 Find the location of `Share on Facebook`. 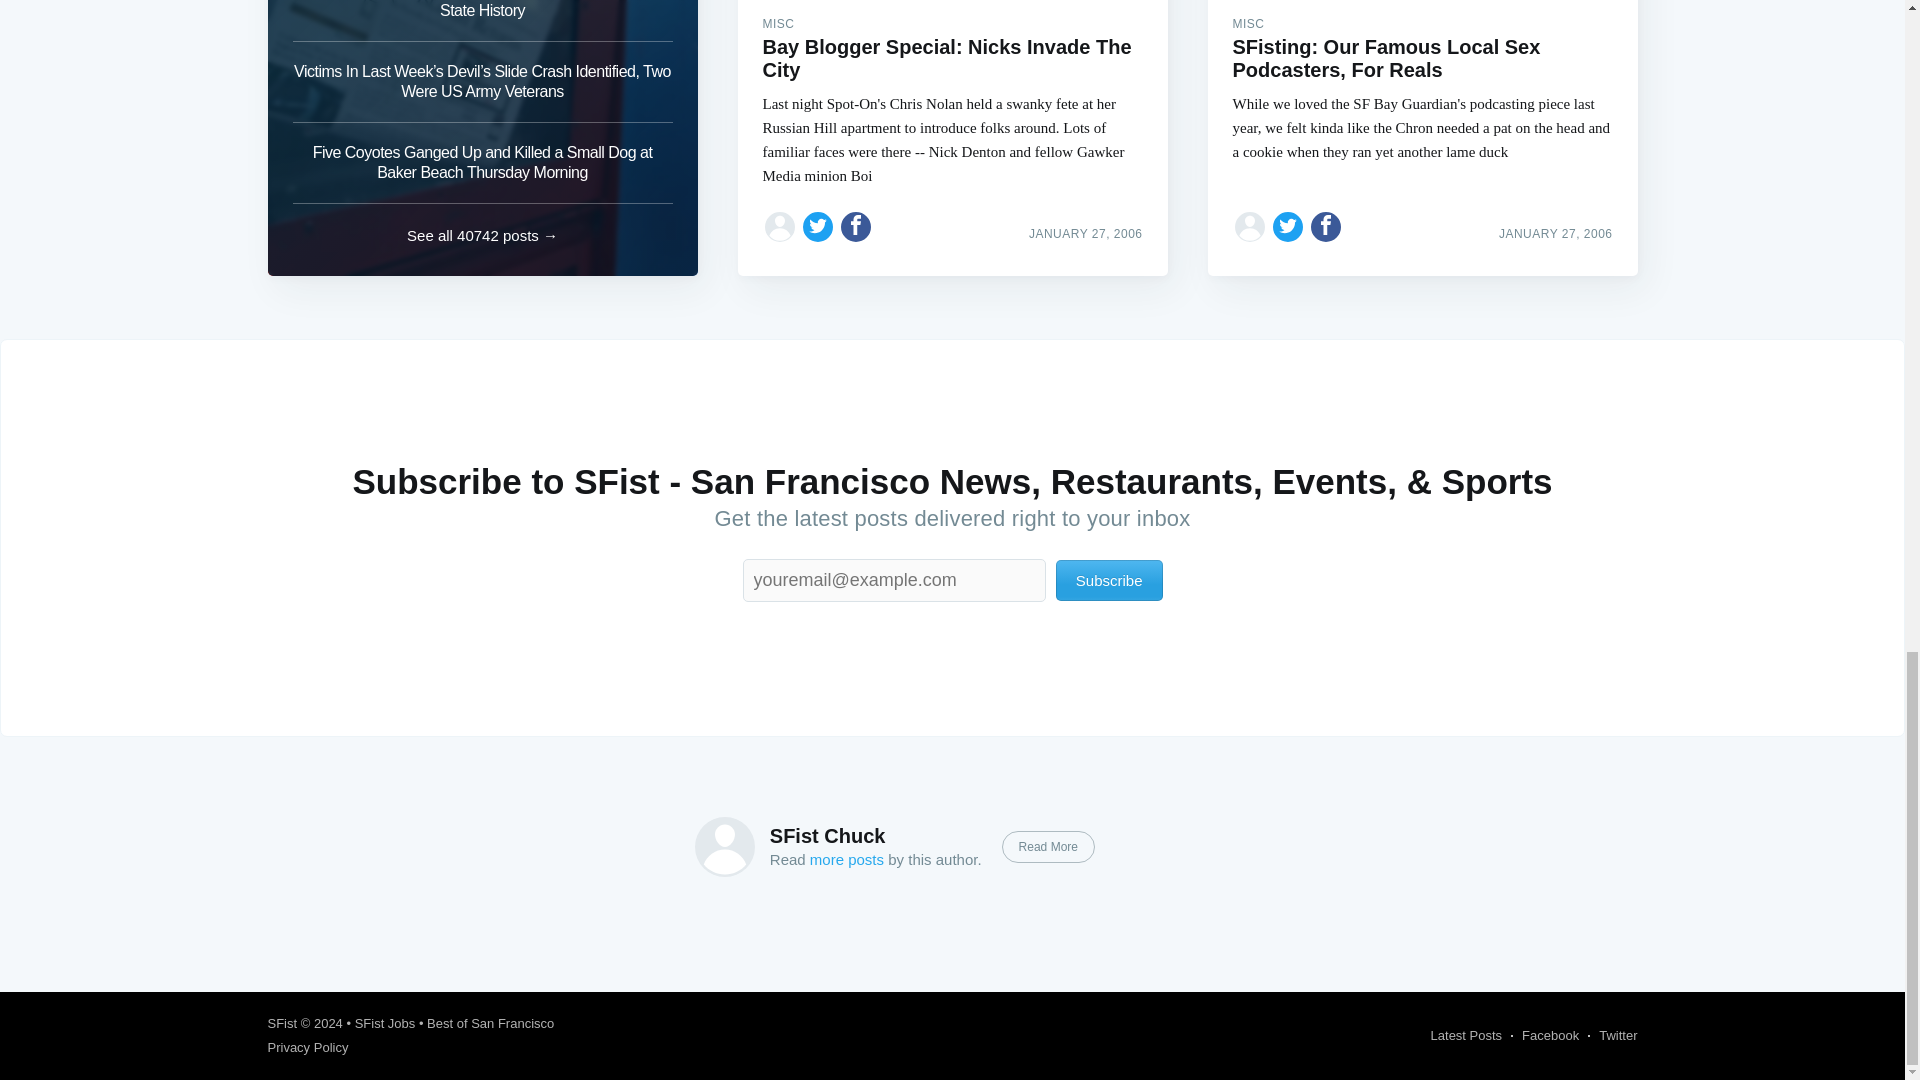

Share on Facebook is located at coordinates (1326, 226).